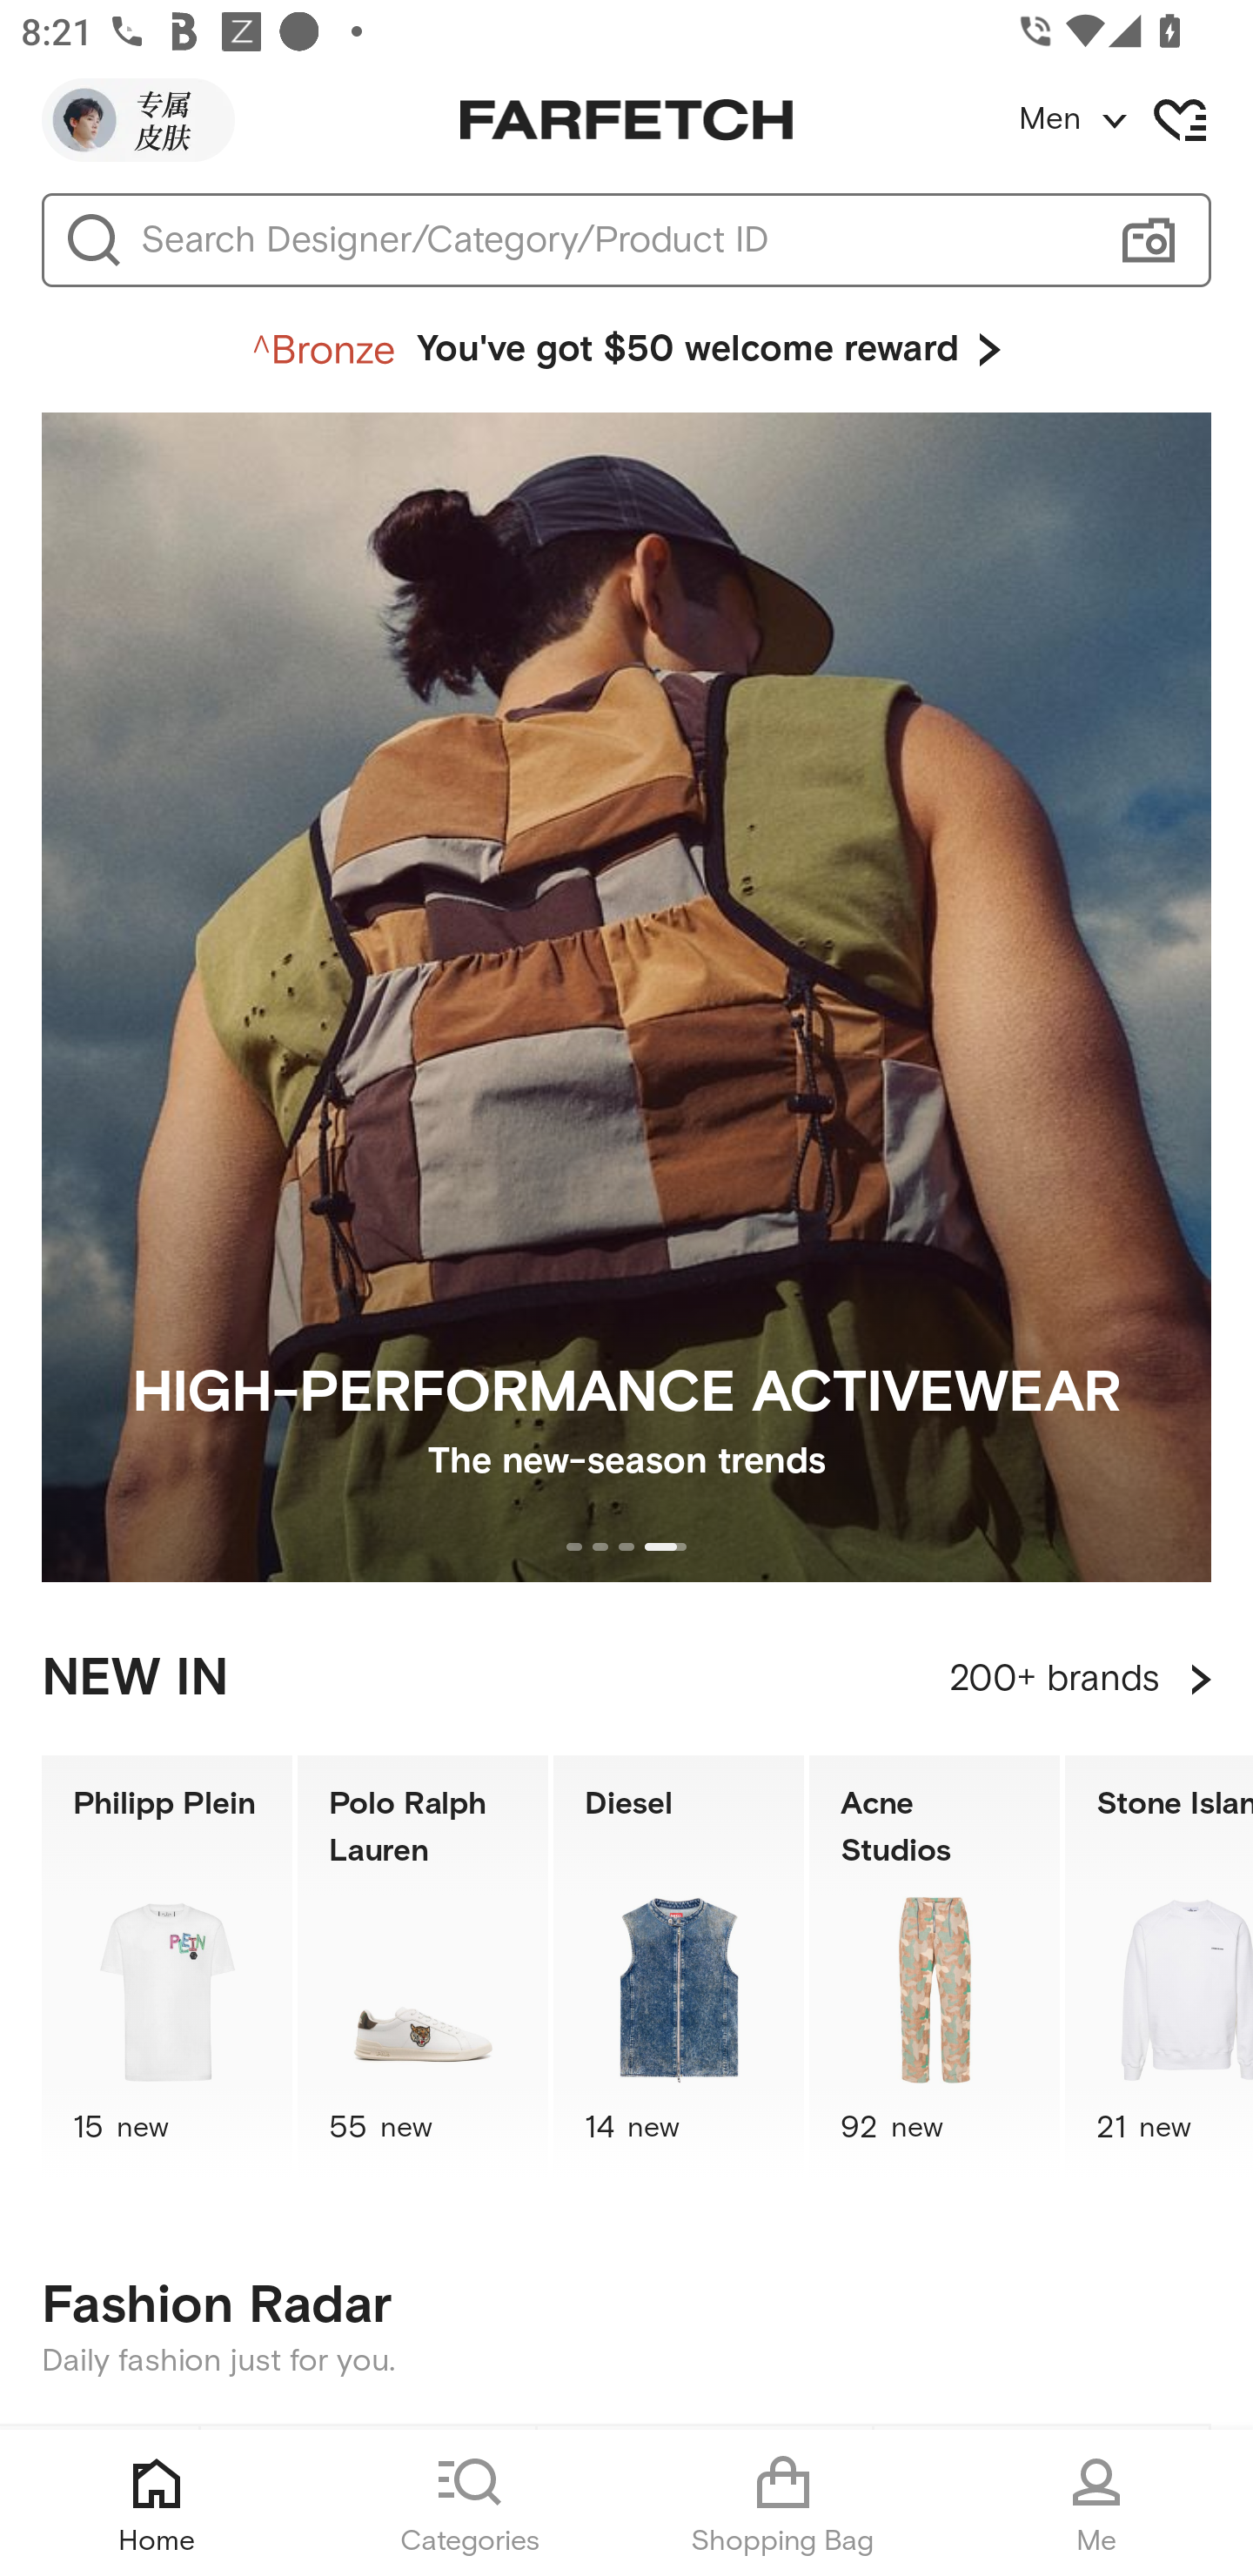  Describe the element at coordinates (626, 1679) in the screenshot. I see `NEW IN 200+ brands` at that location.